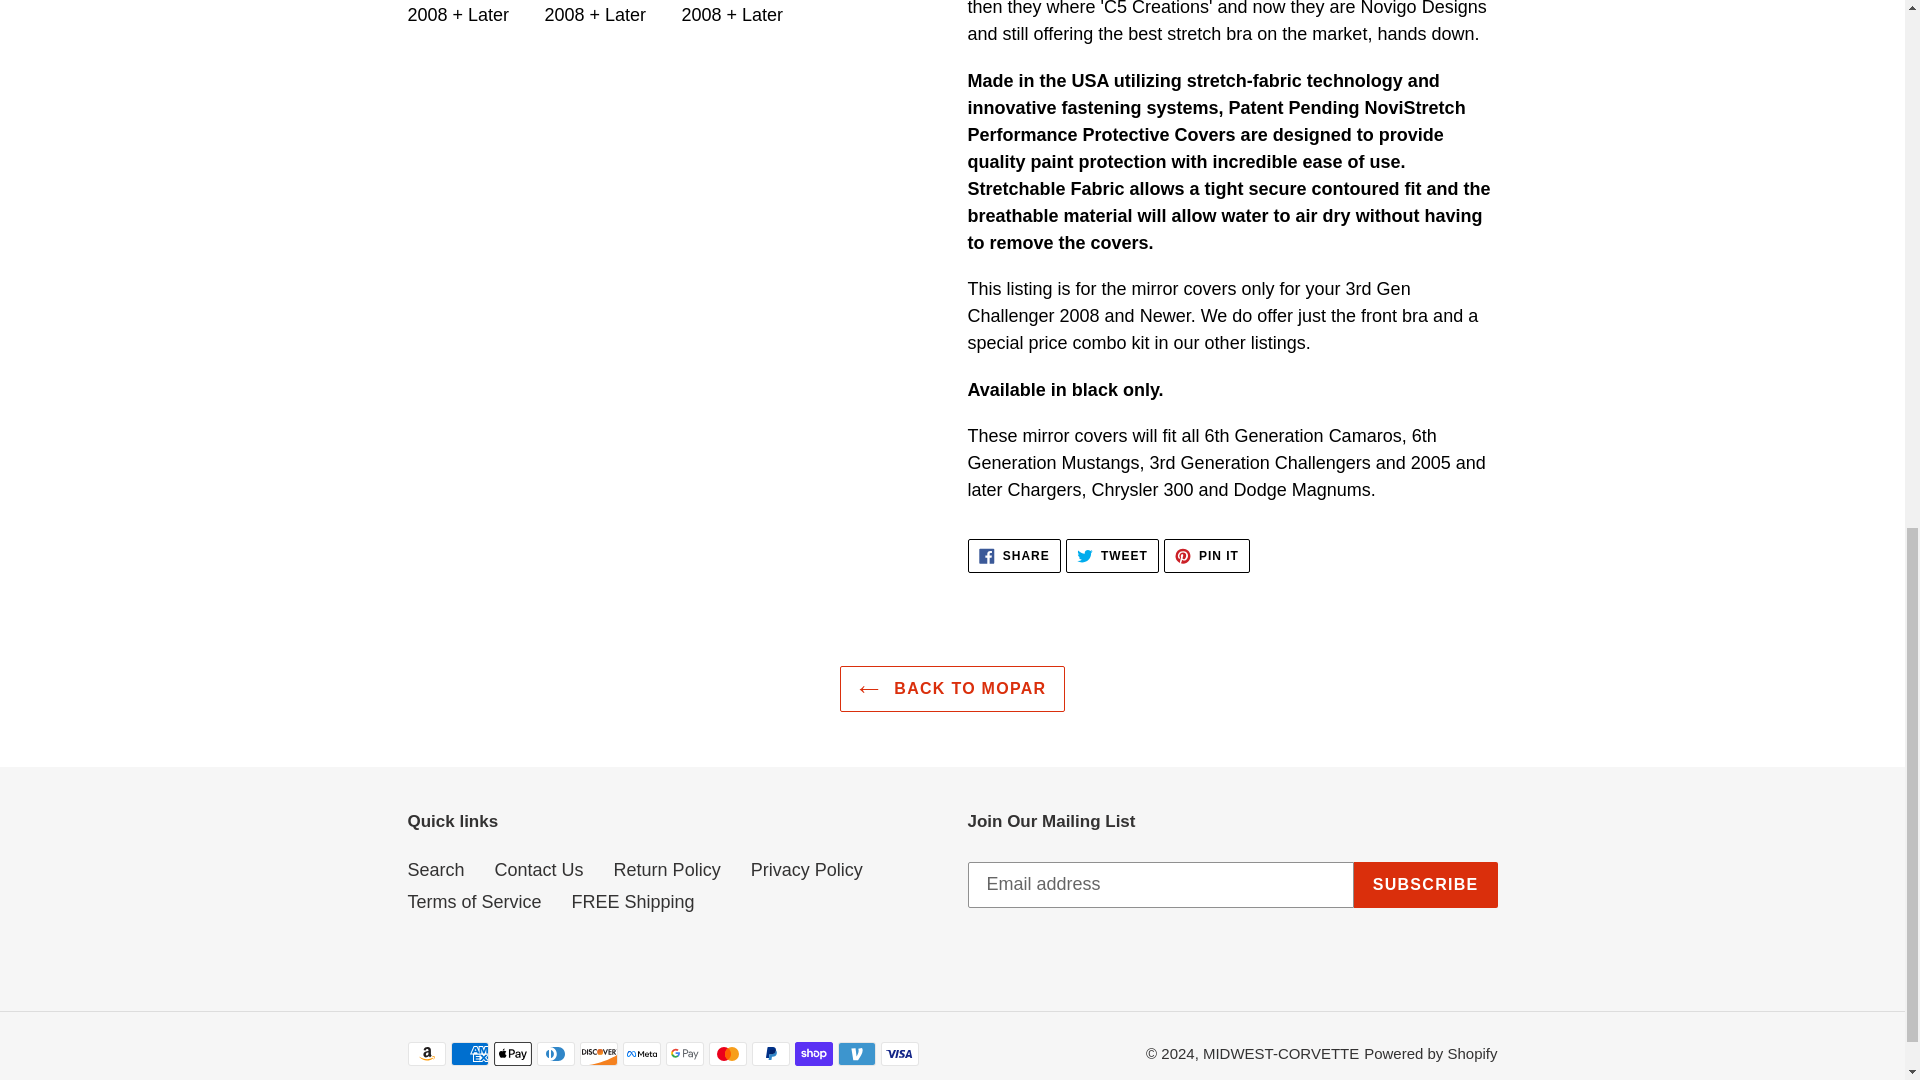  Describe the element at coordinates (1206, 556) in the screenshot. I see `Return Policy` at that location.